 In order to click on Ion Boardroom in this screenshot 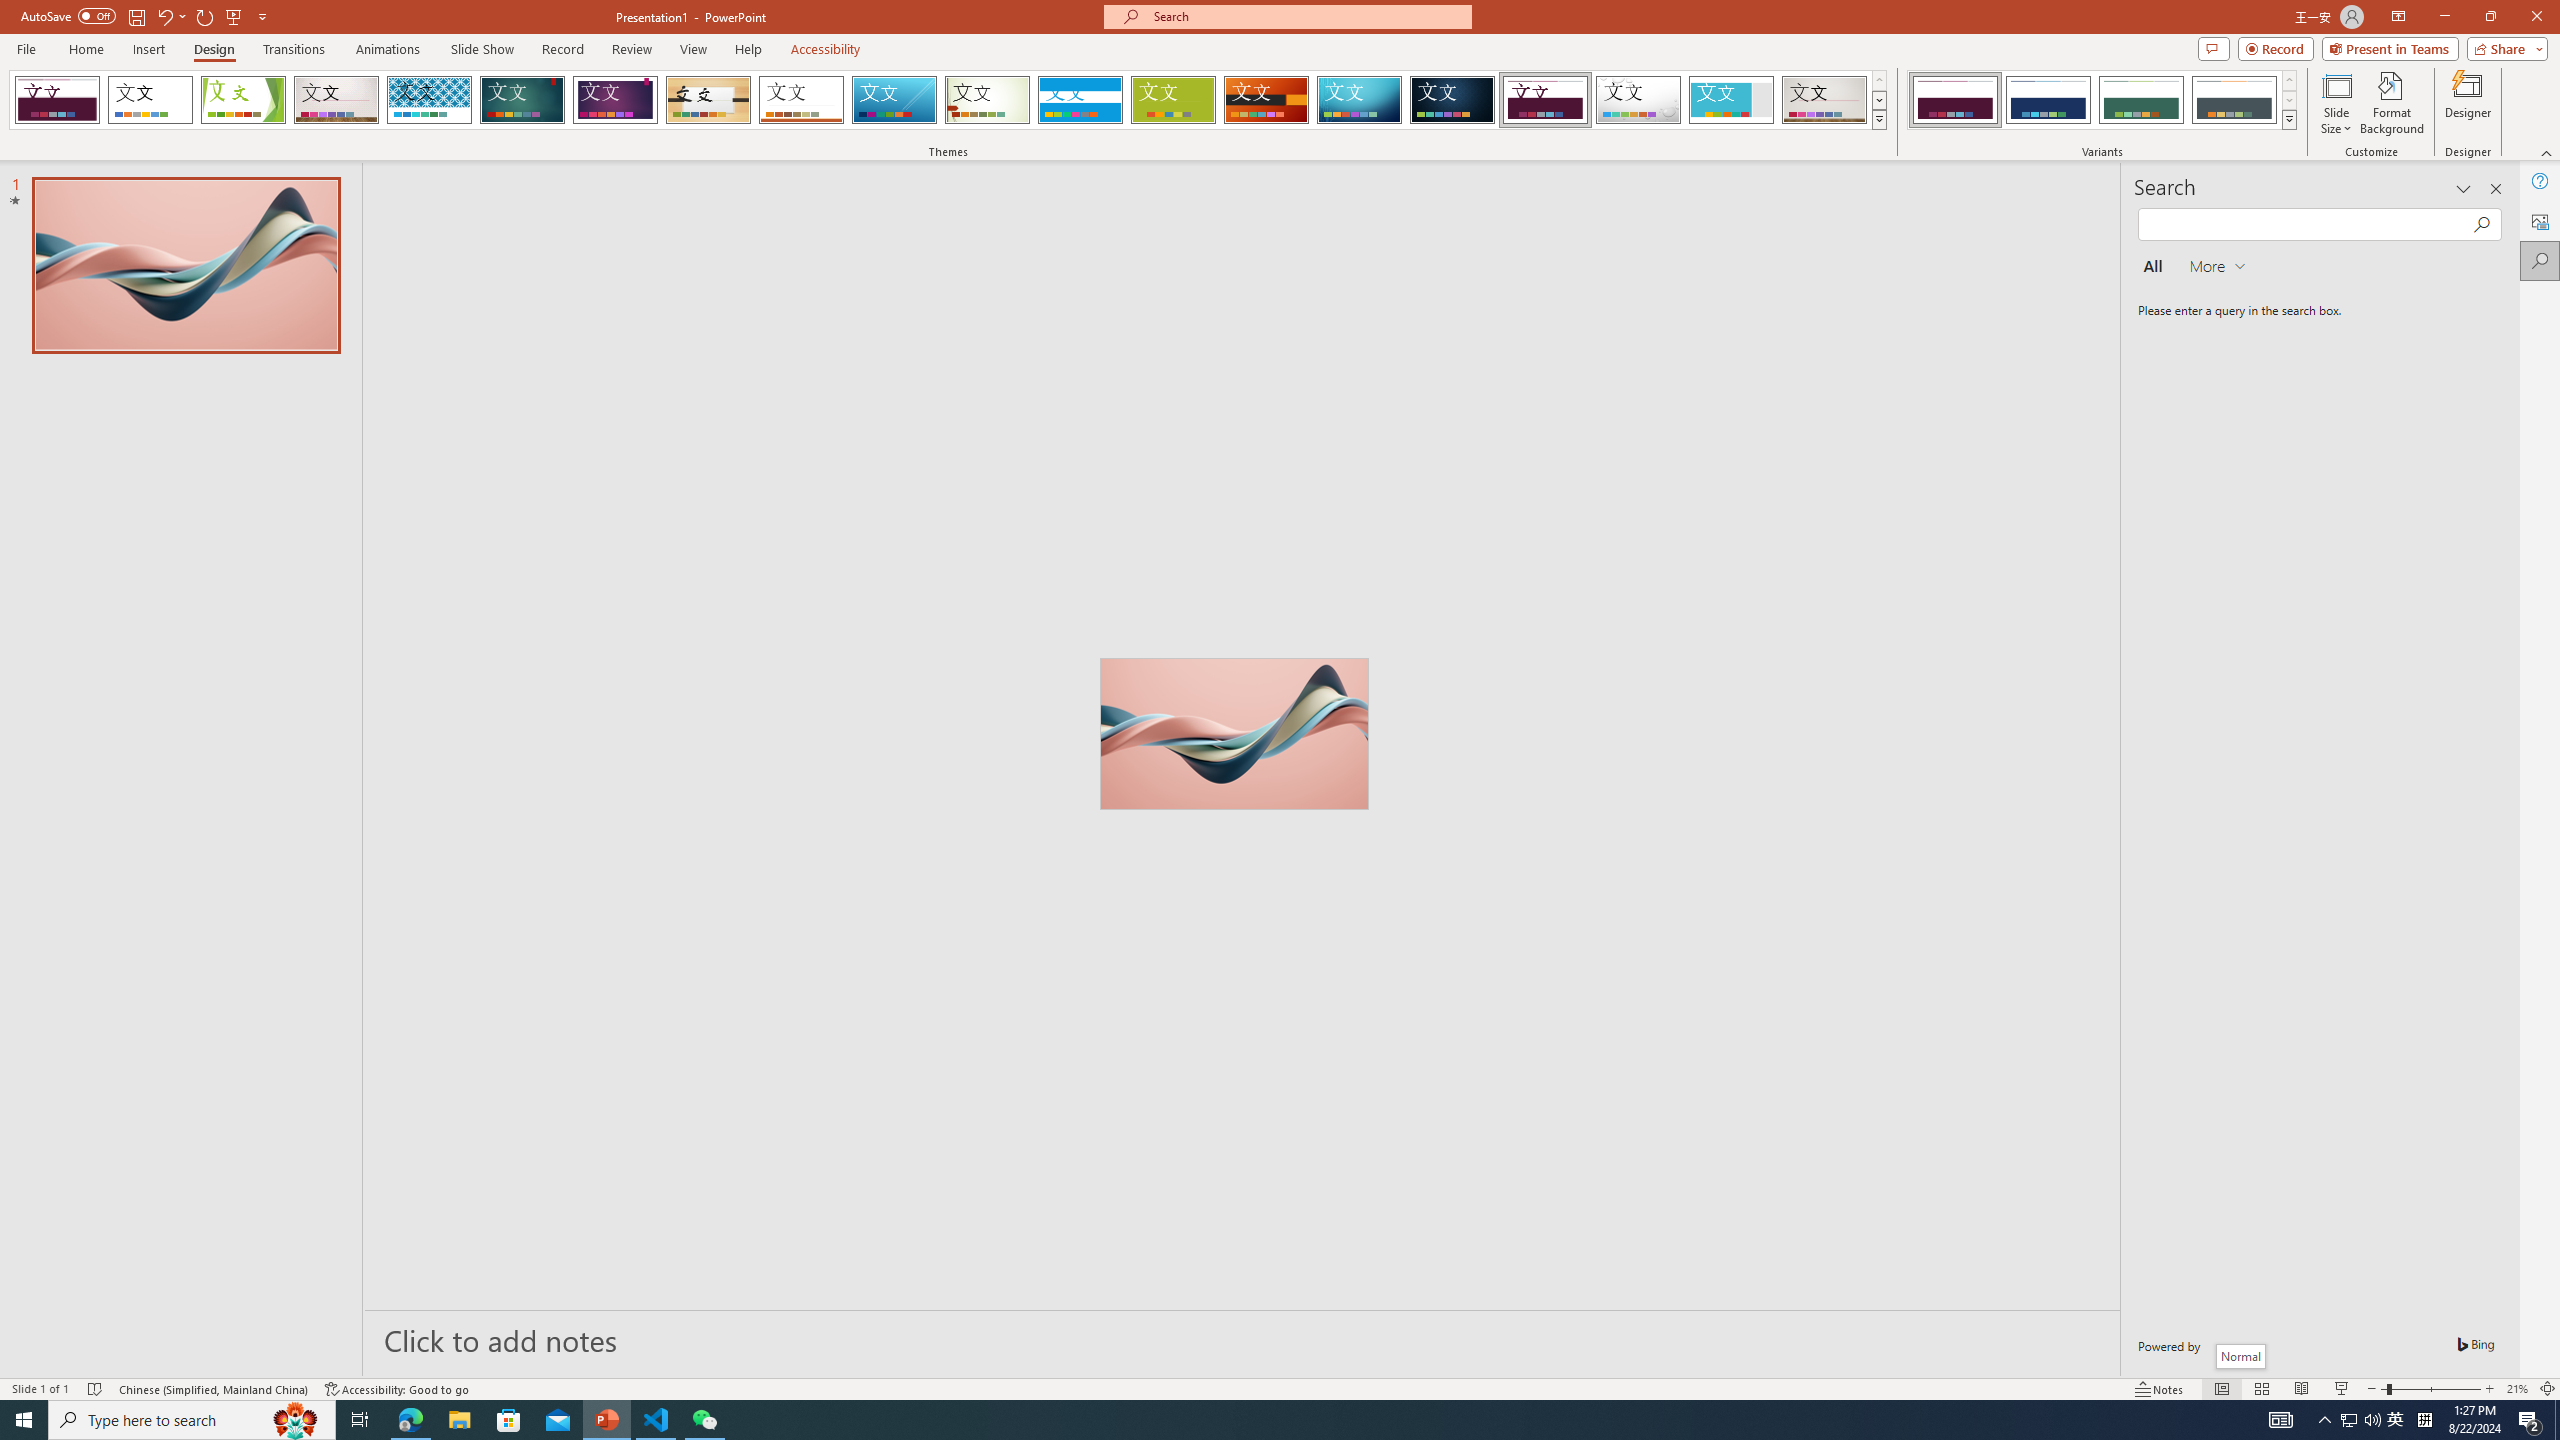, I will do `click(616, 100)`.